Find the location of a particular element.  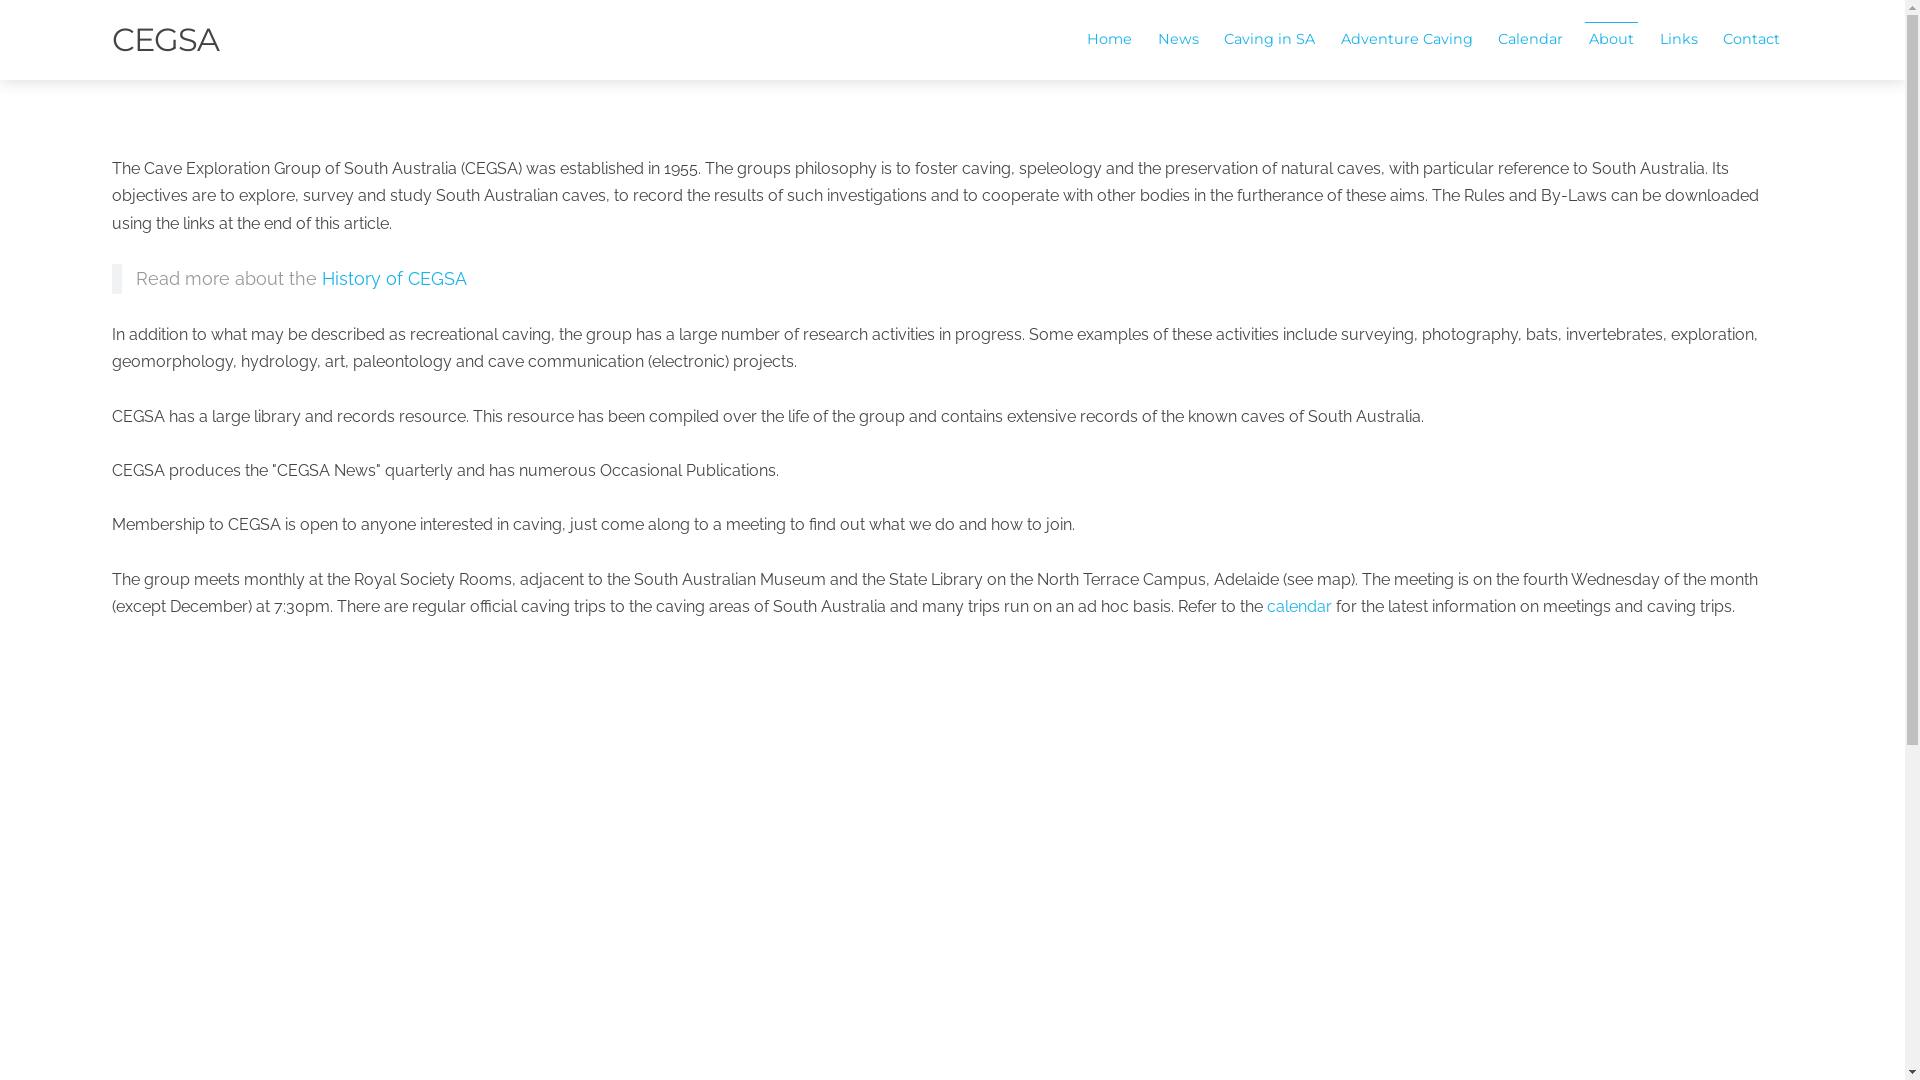

calendar is located at coordinates (1300, 606).